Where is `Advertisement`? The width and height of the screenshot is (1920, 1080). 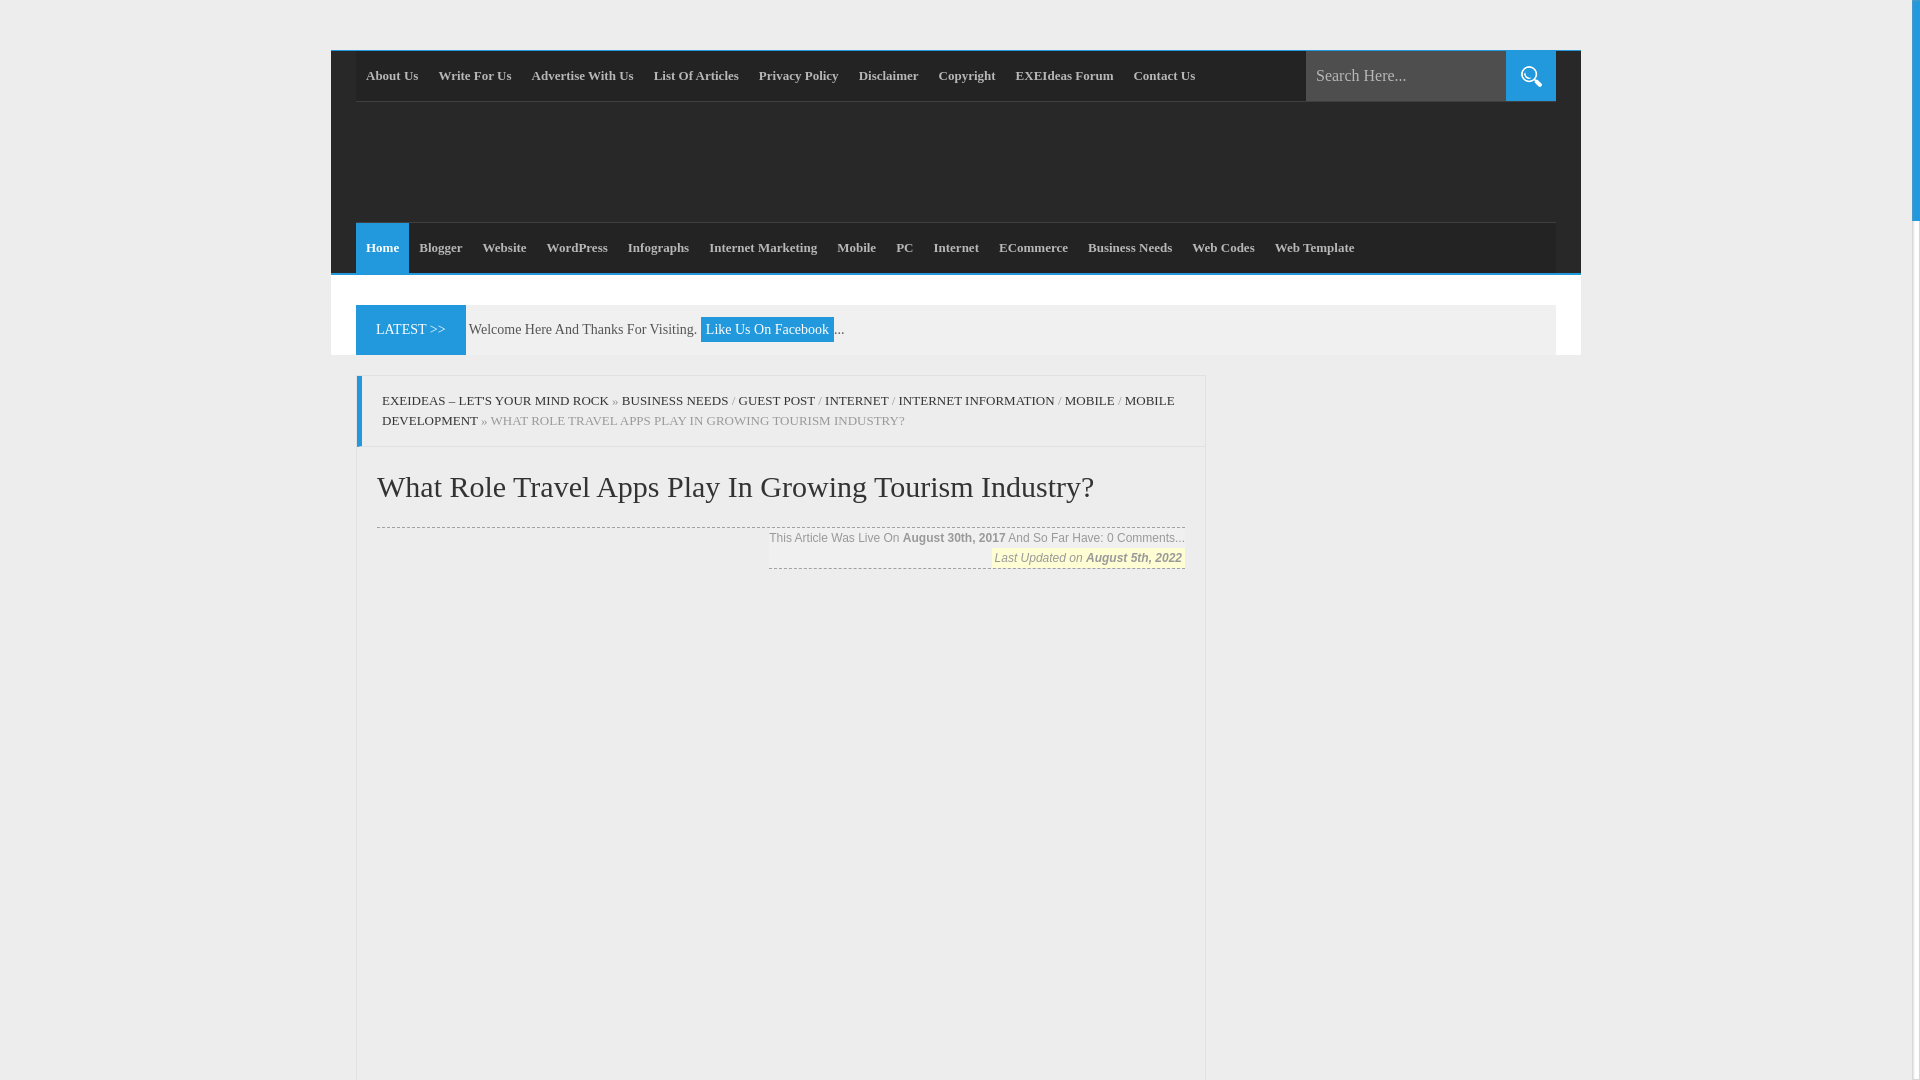 Advertisement is located at coordinates (781, 668).